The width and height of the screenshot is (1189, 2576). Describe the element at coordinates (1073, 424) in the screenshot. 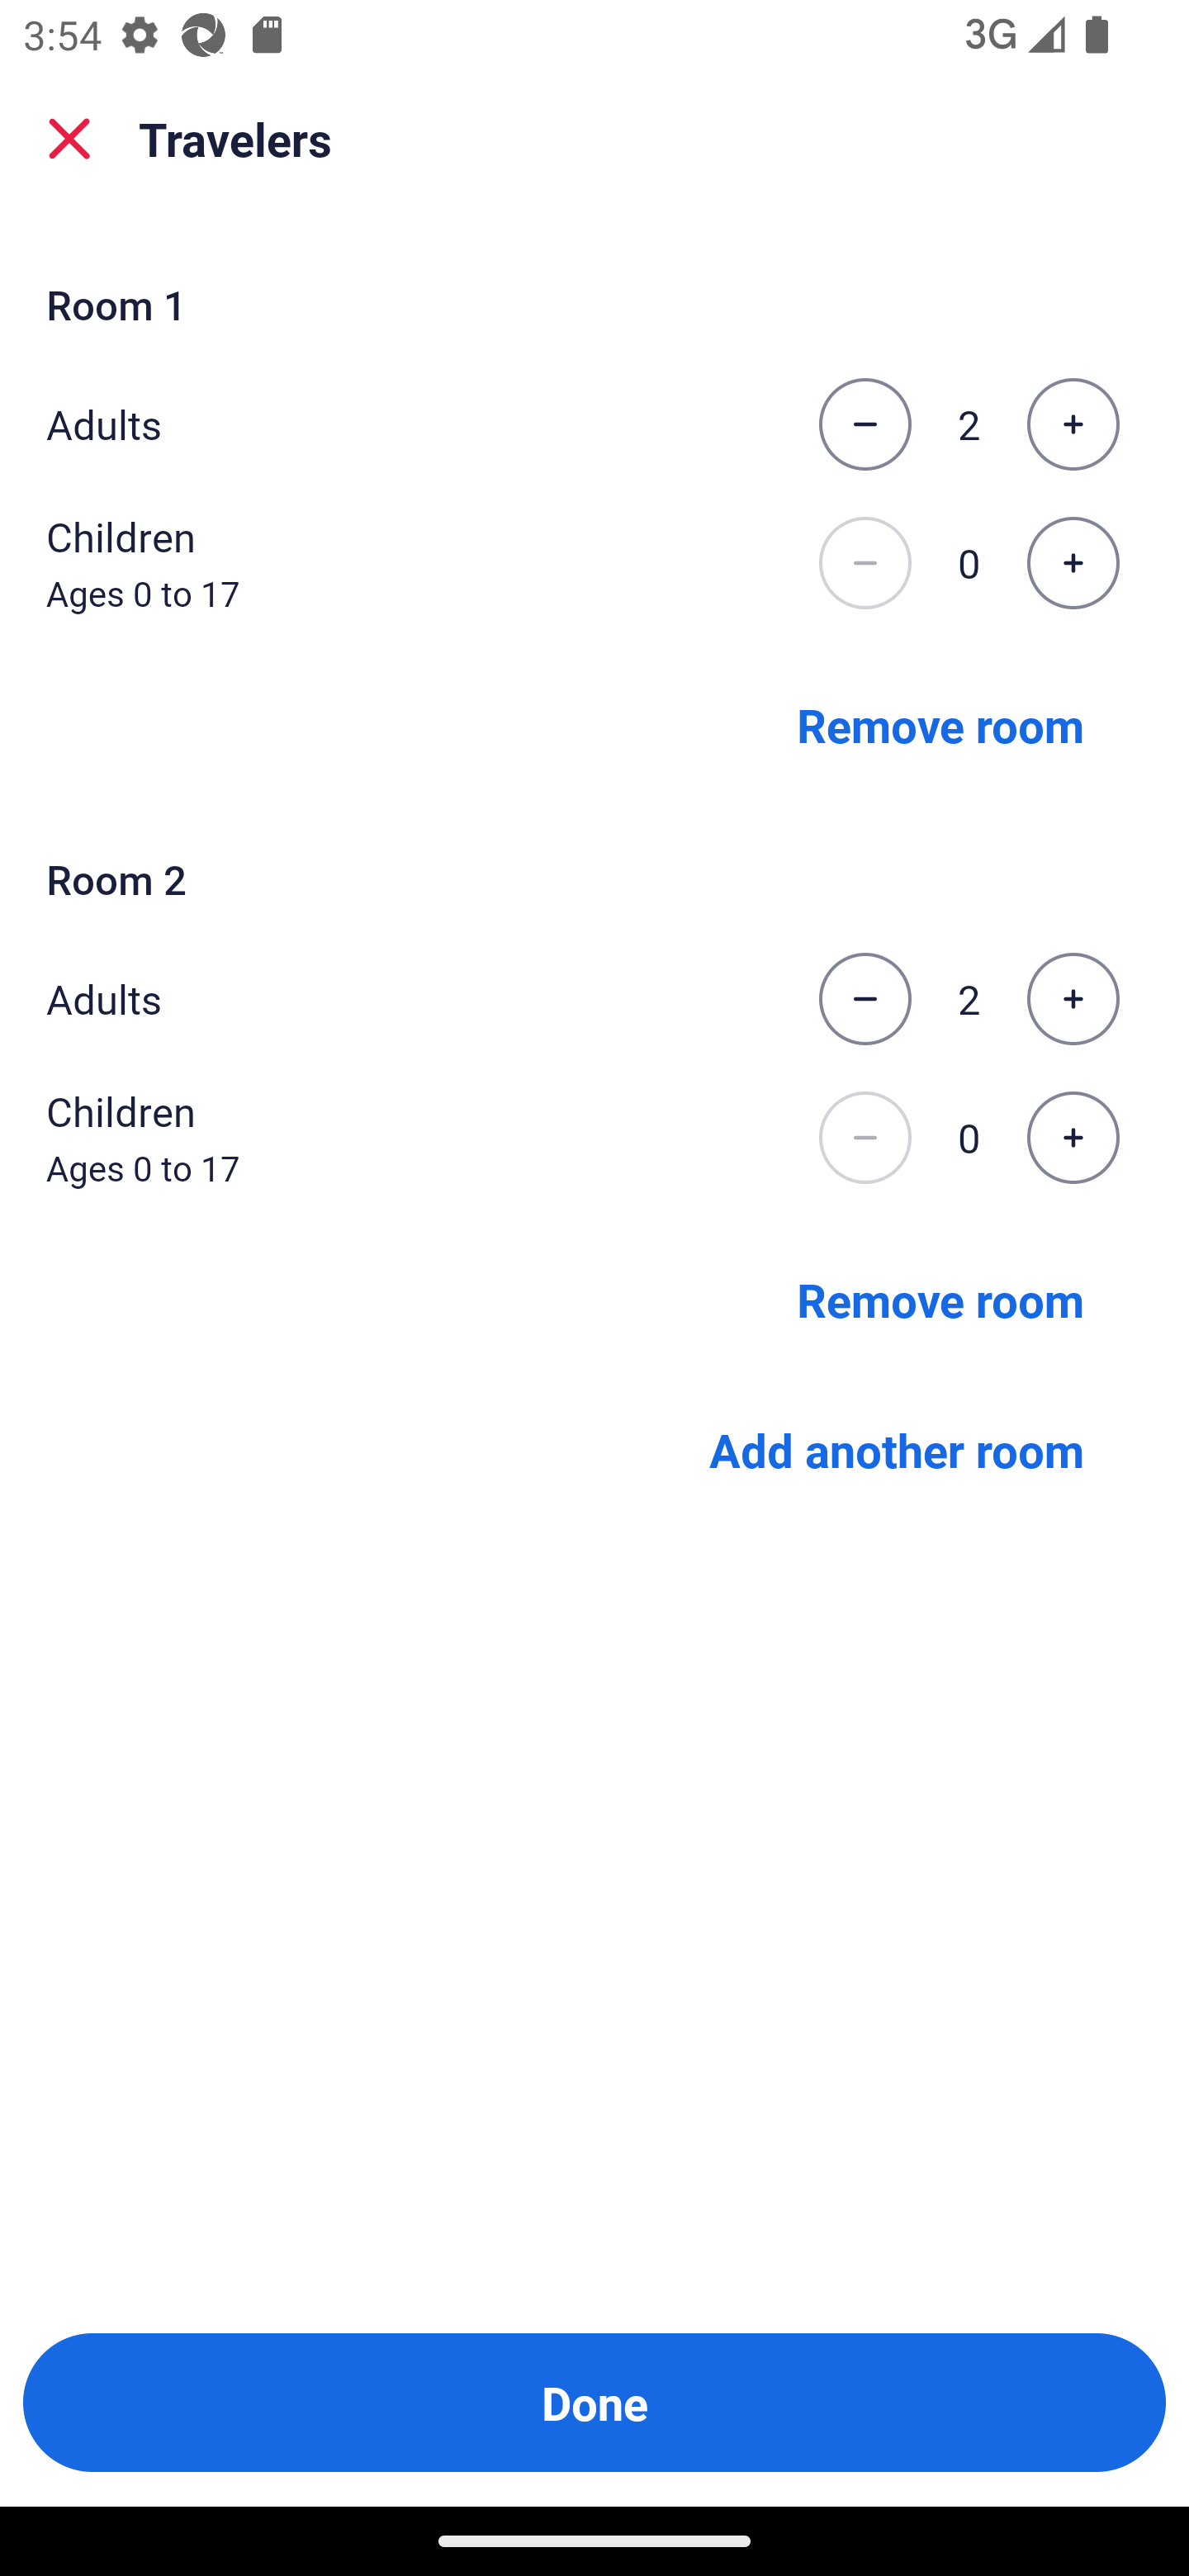

I see `Increase the number of adults` at that location.